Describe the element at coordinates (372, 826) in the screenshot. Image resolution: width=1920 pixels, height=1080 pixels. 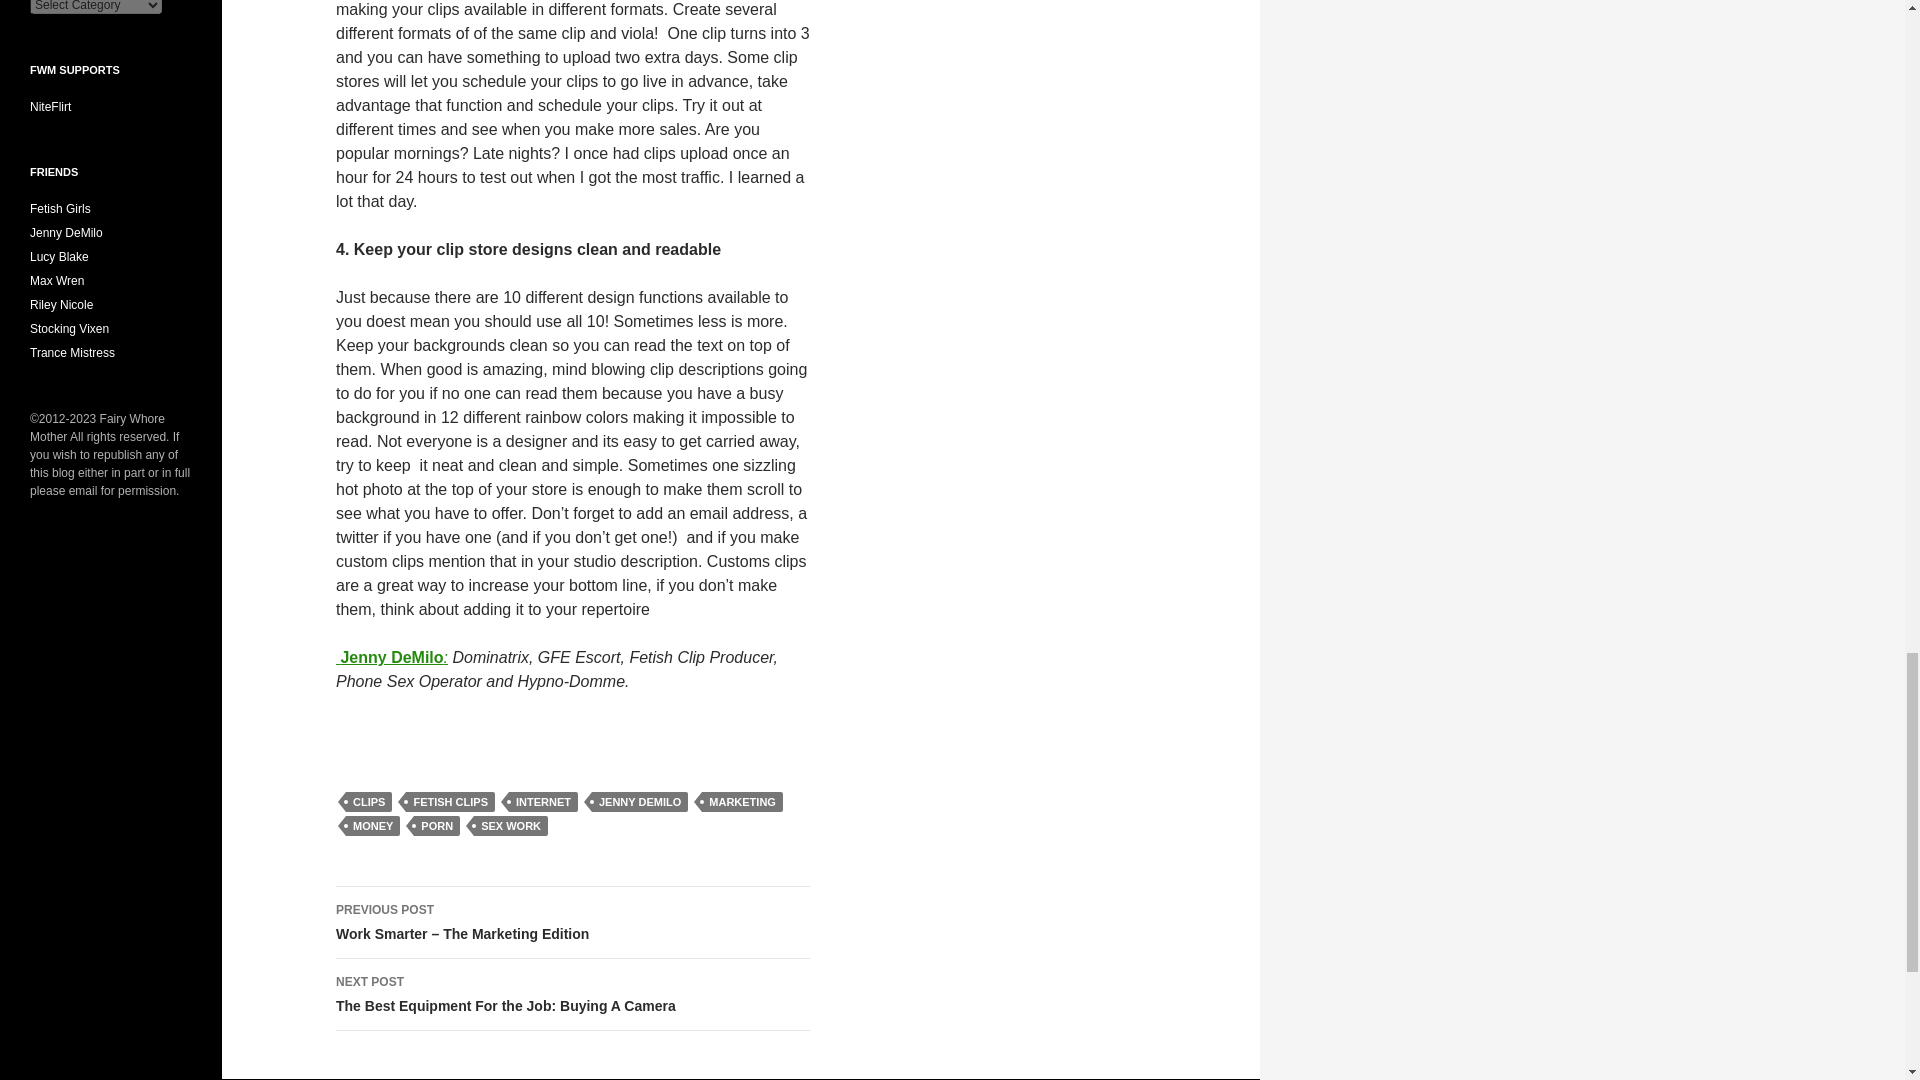
I see `MONEY` at that location.